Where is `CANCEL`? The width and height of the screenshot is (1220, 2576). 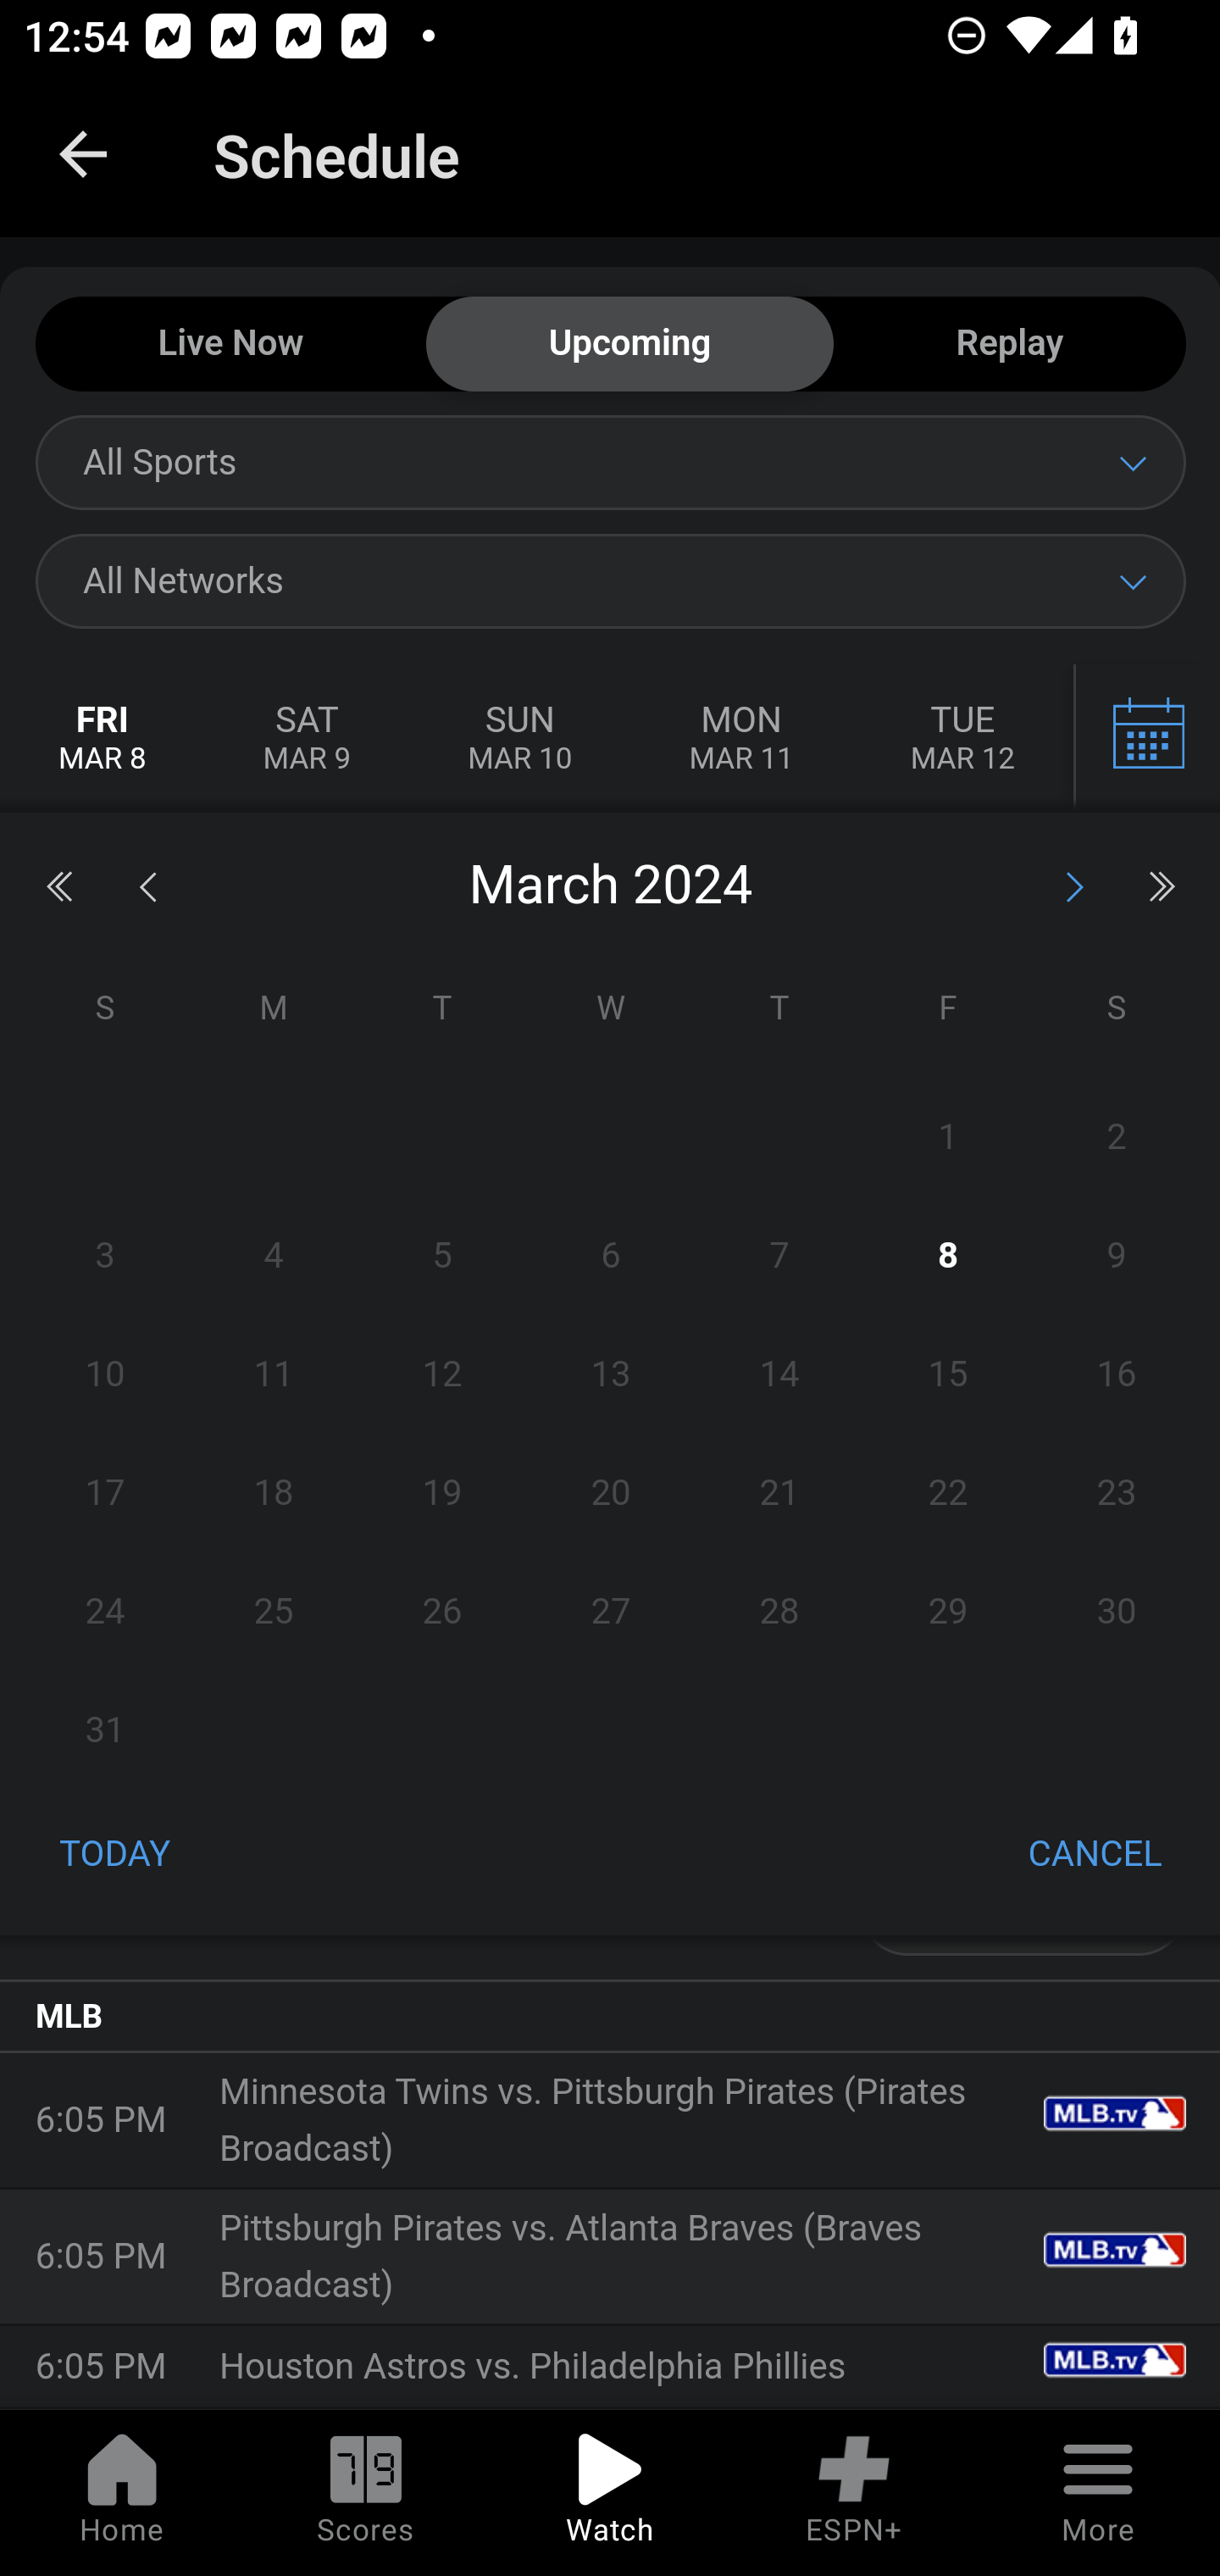
CANCEL is located at coordinates (1095, 1856).